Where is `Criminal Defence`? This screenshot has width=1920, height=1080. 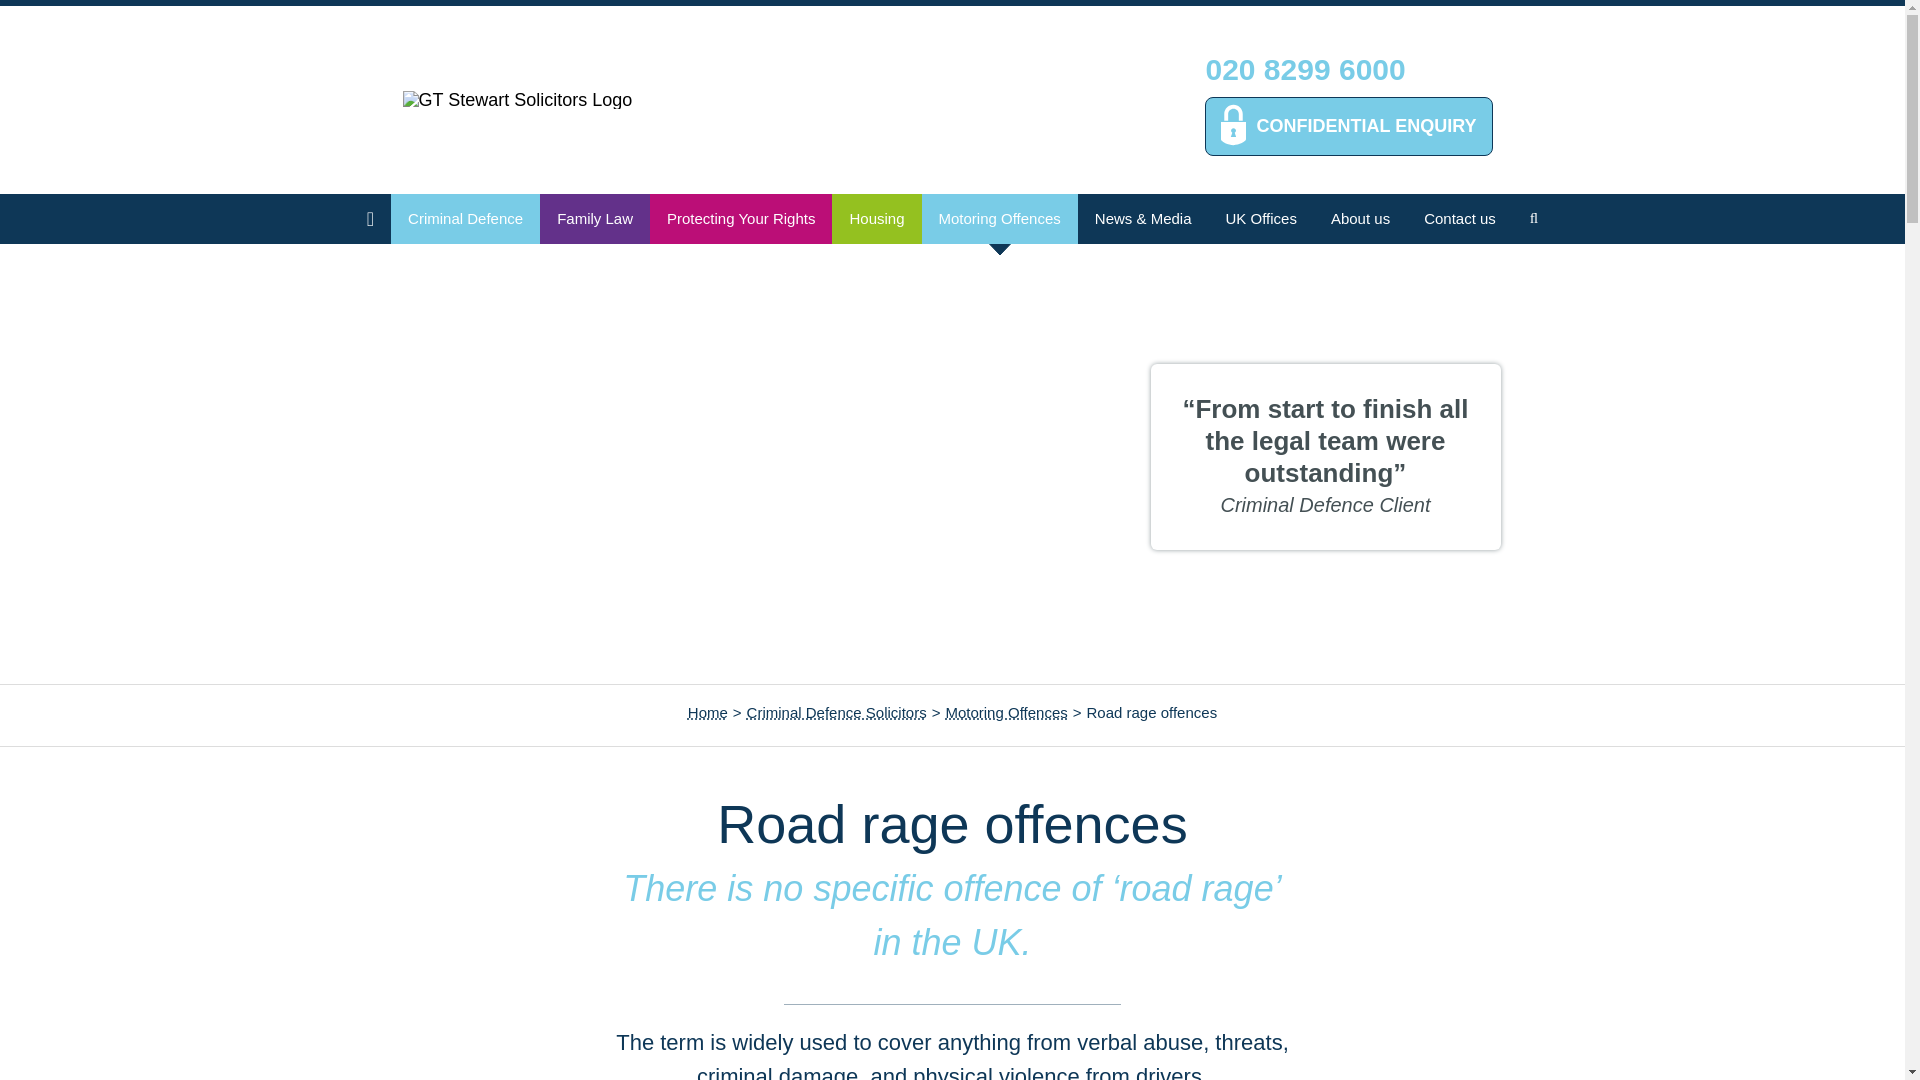
Criminal Defence is located at coordinates (464, 219).